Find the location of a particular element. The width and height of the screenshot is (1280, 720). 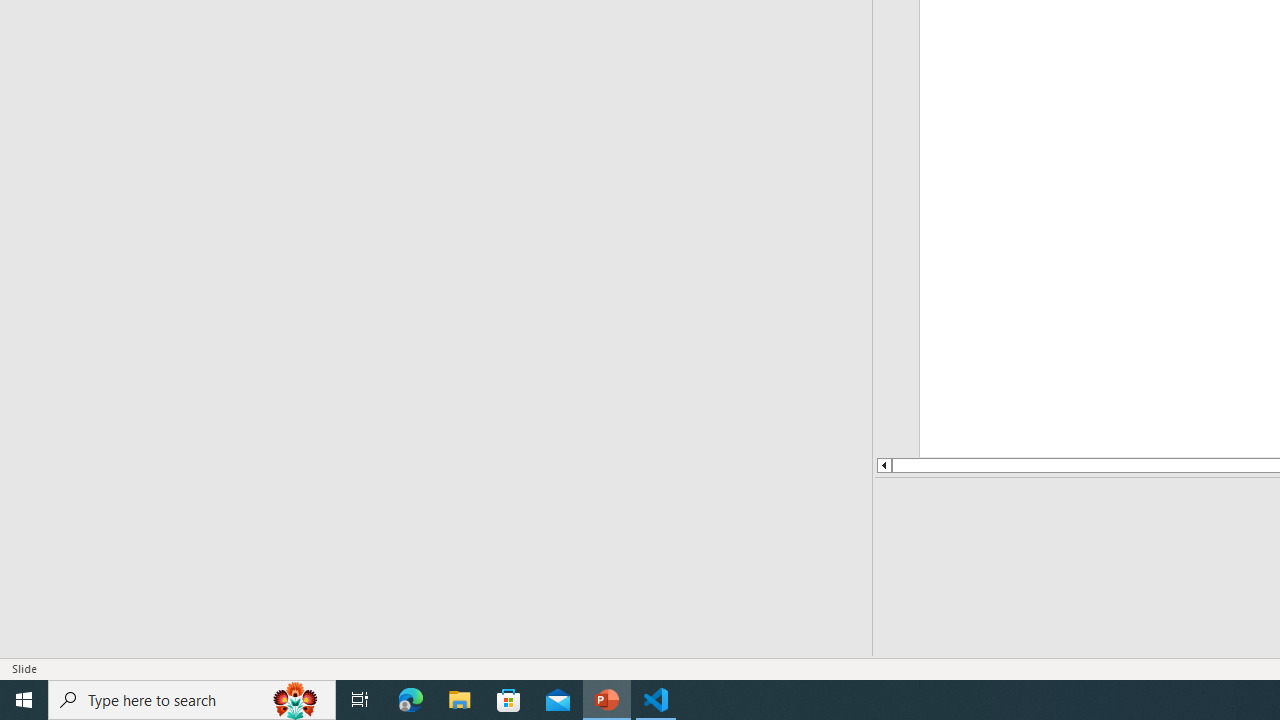

Microsoft Edge is located at coordinates (411, 700).